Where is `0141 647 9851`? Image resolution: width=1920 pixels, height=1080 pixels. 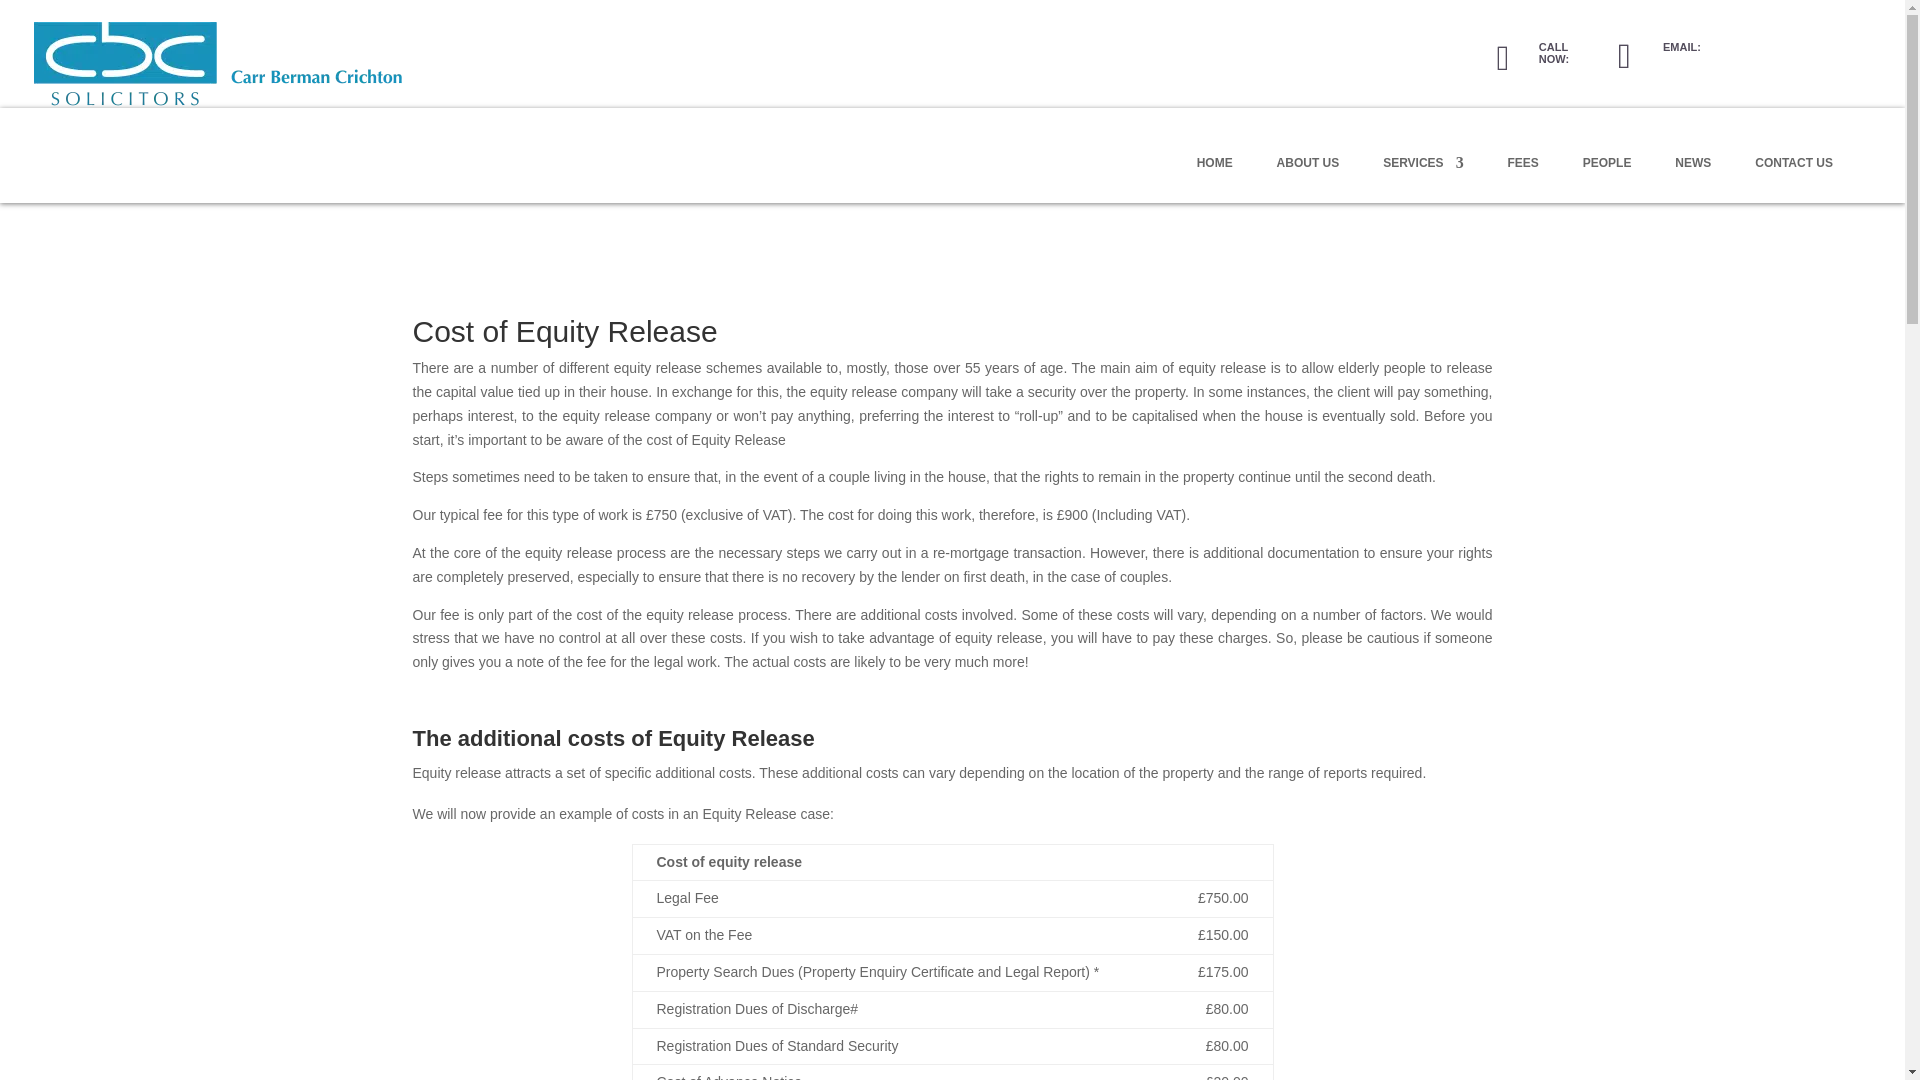 0141 647 9851 is located at coordinates (1556, 64).